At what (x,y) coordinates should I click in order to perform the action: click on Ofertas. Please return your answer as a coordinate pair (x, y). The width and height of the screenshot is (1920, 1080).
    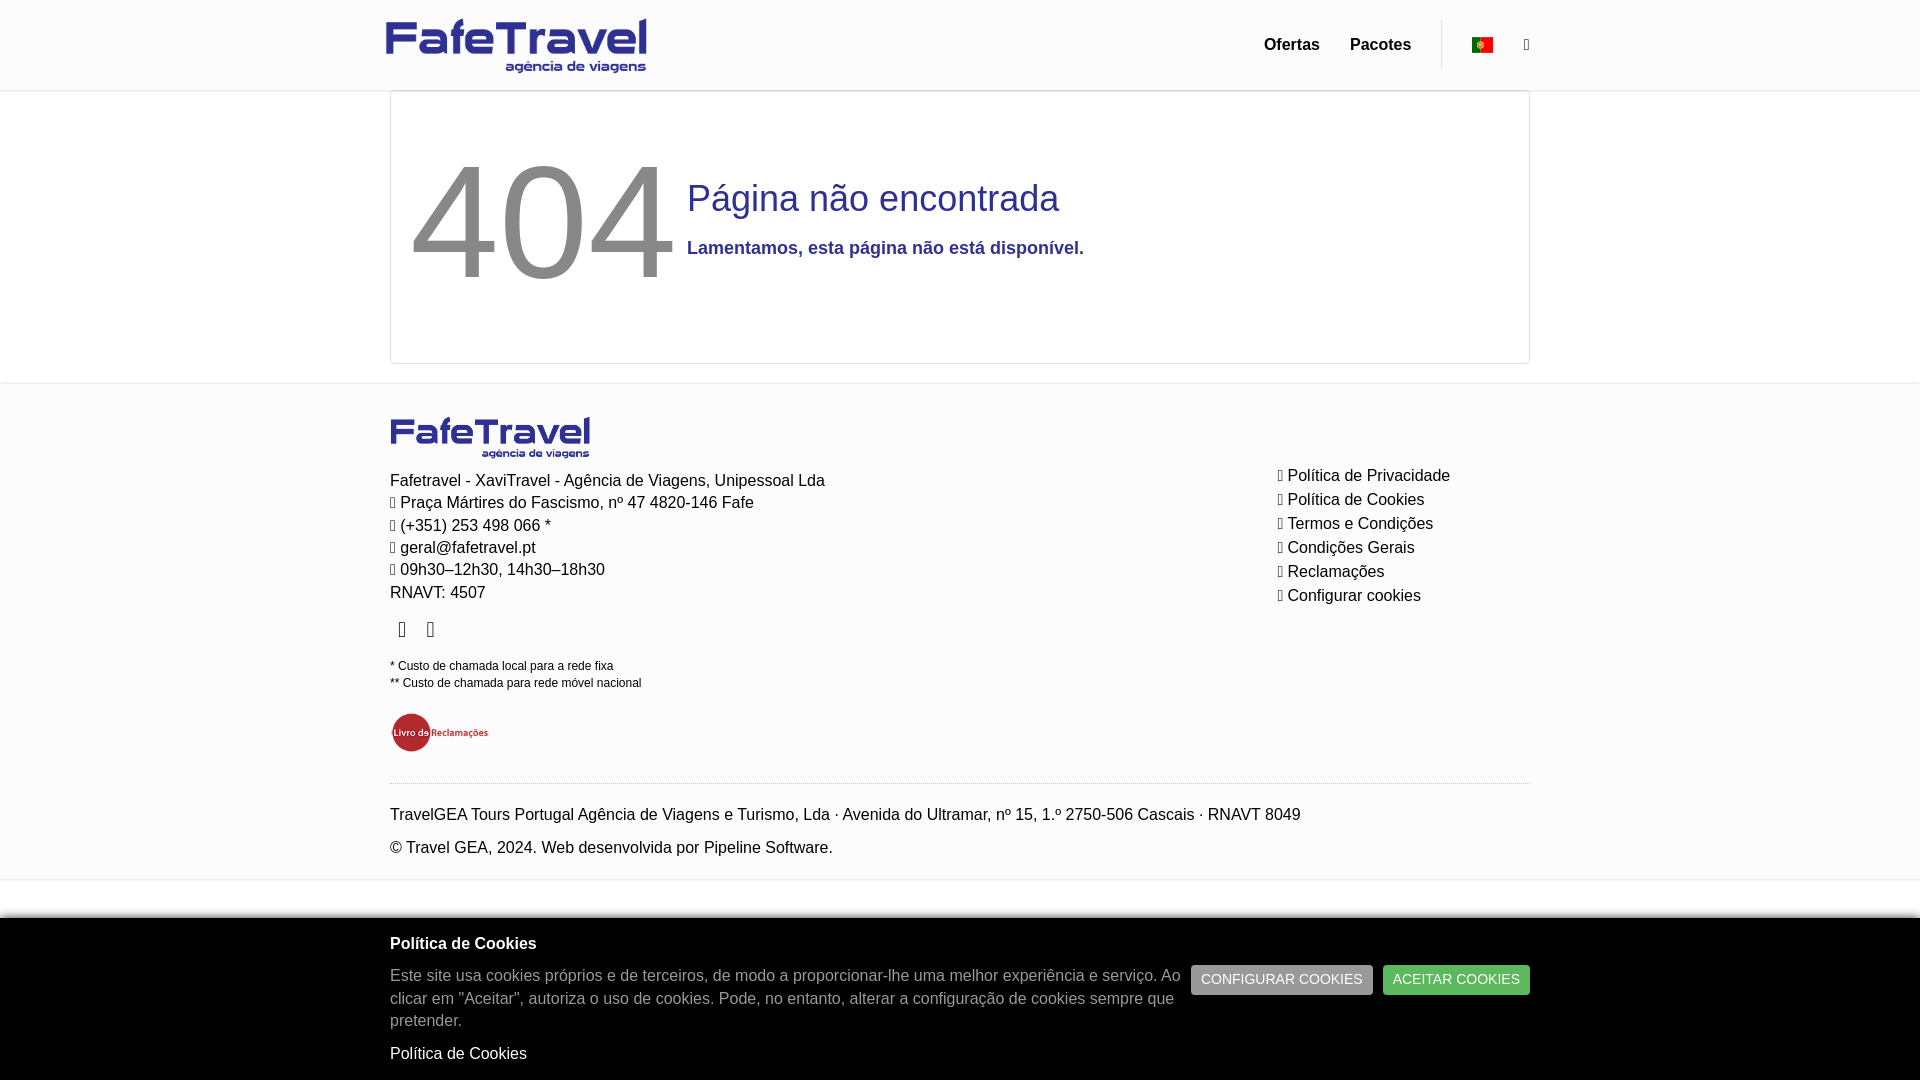
    Looking at the image, I should click on (1292, 45).